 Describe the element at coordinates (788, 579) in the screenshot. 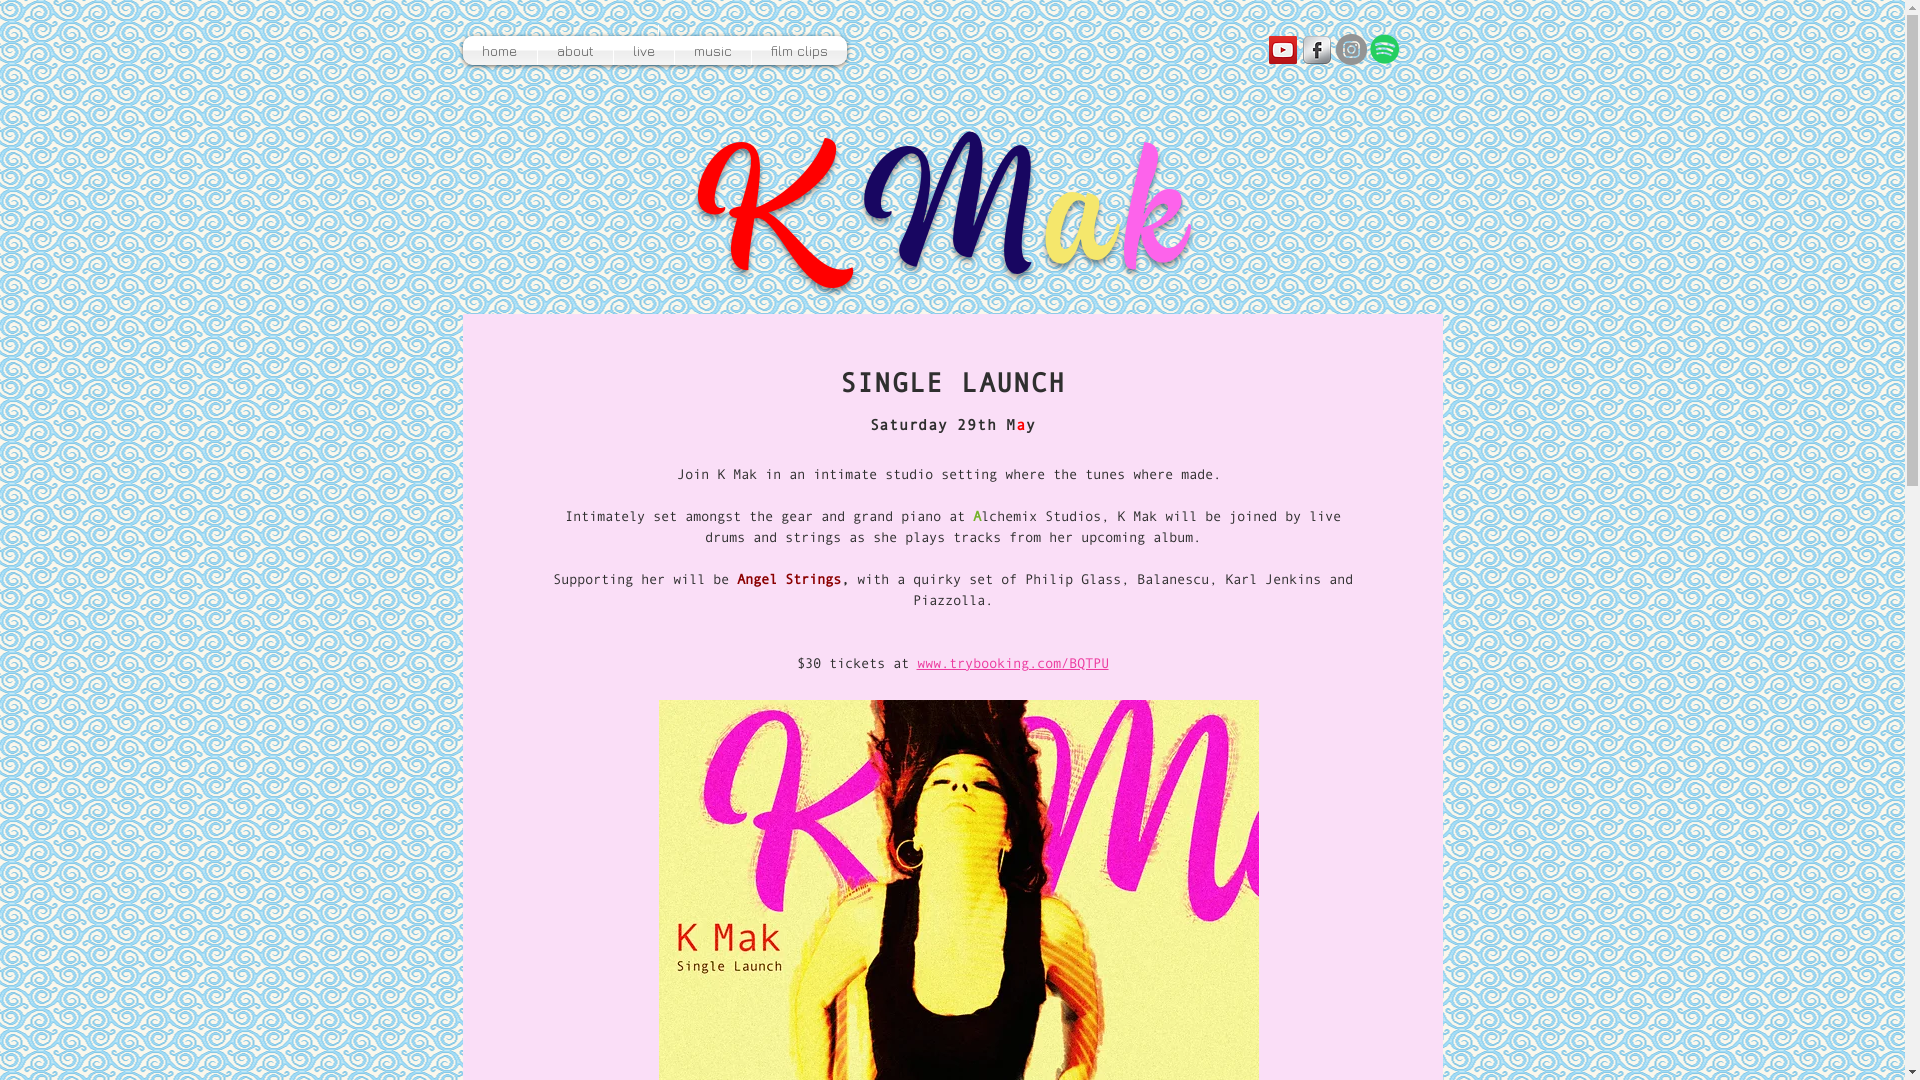

I see `Angel Strings` at that location.